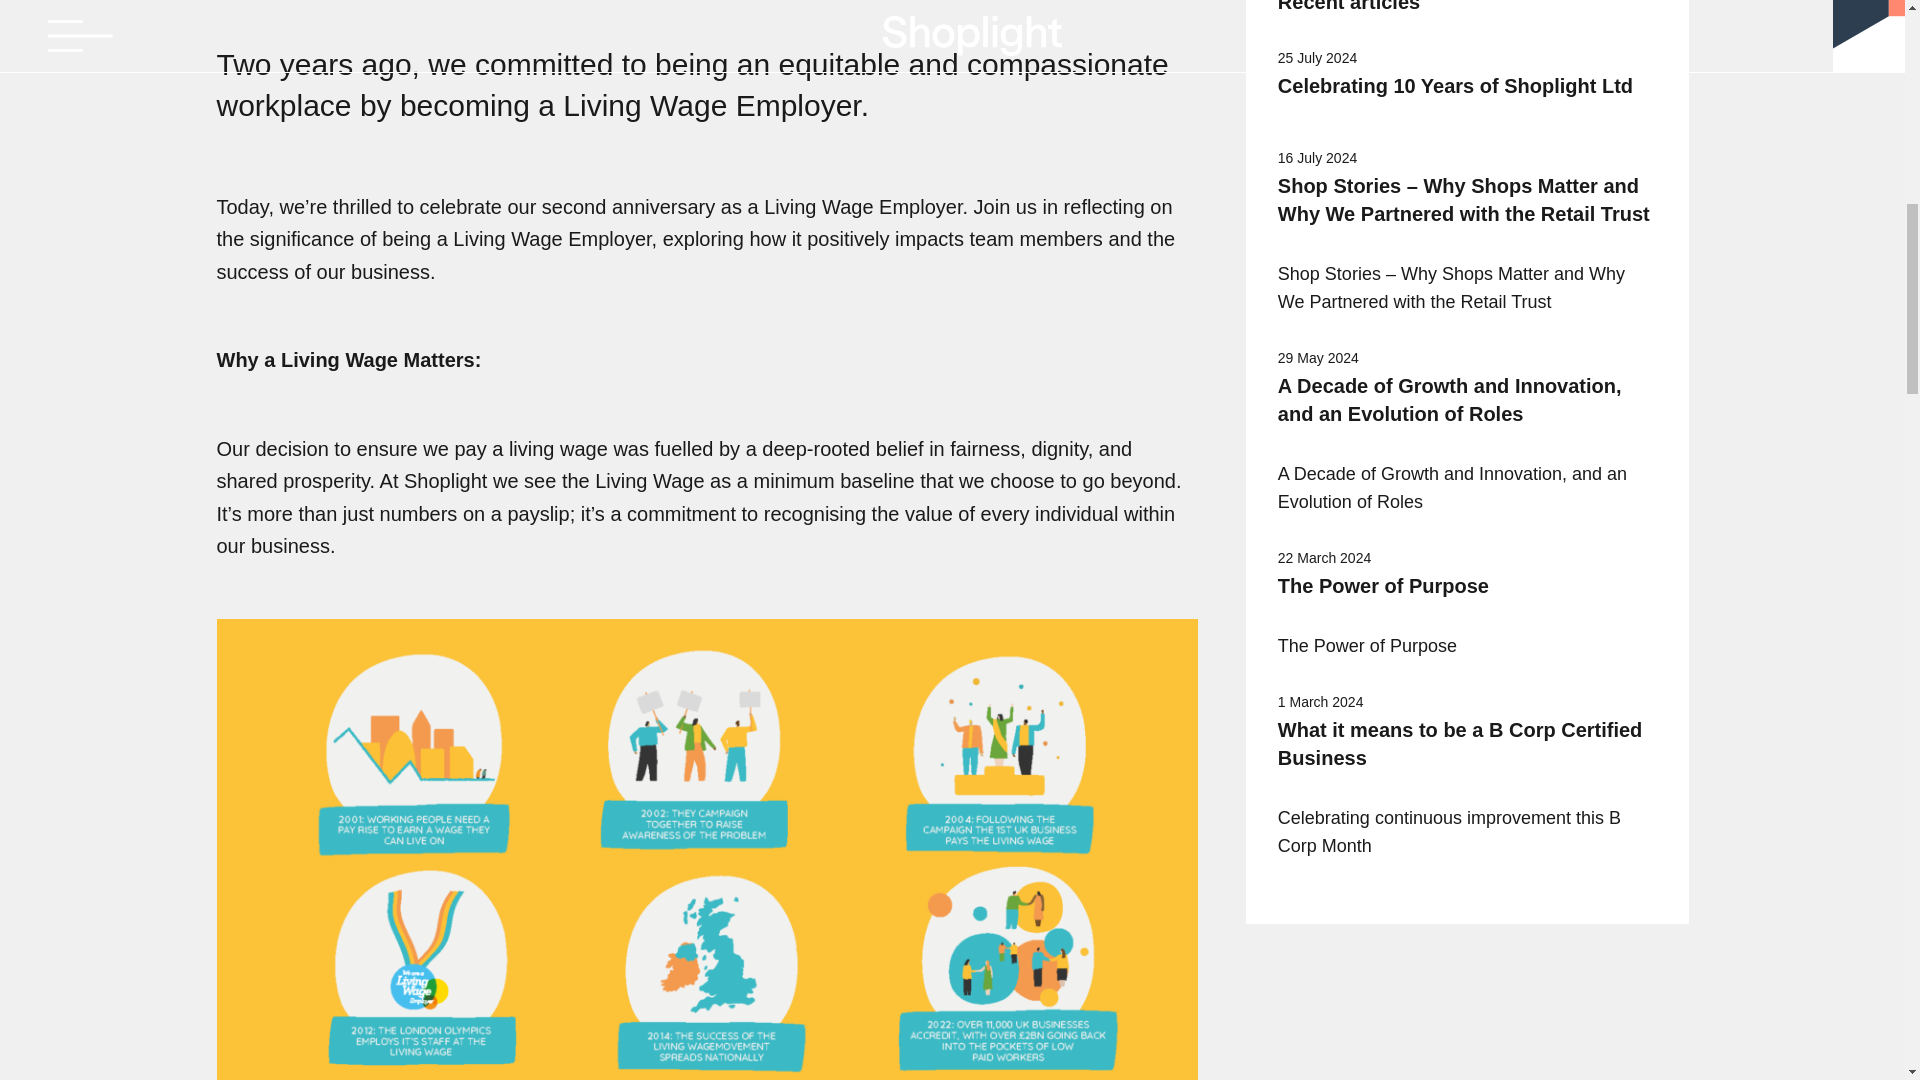 The height and width of the screenshot is (1080, 1920). What do you see at coordinates (1467, 399) in the screenshot?
I see `A Decade of Growth and Innovation, and an Evolution of Roles` at bounding box center [1467, 399].